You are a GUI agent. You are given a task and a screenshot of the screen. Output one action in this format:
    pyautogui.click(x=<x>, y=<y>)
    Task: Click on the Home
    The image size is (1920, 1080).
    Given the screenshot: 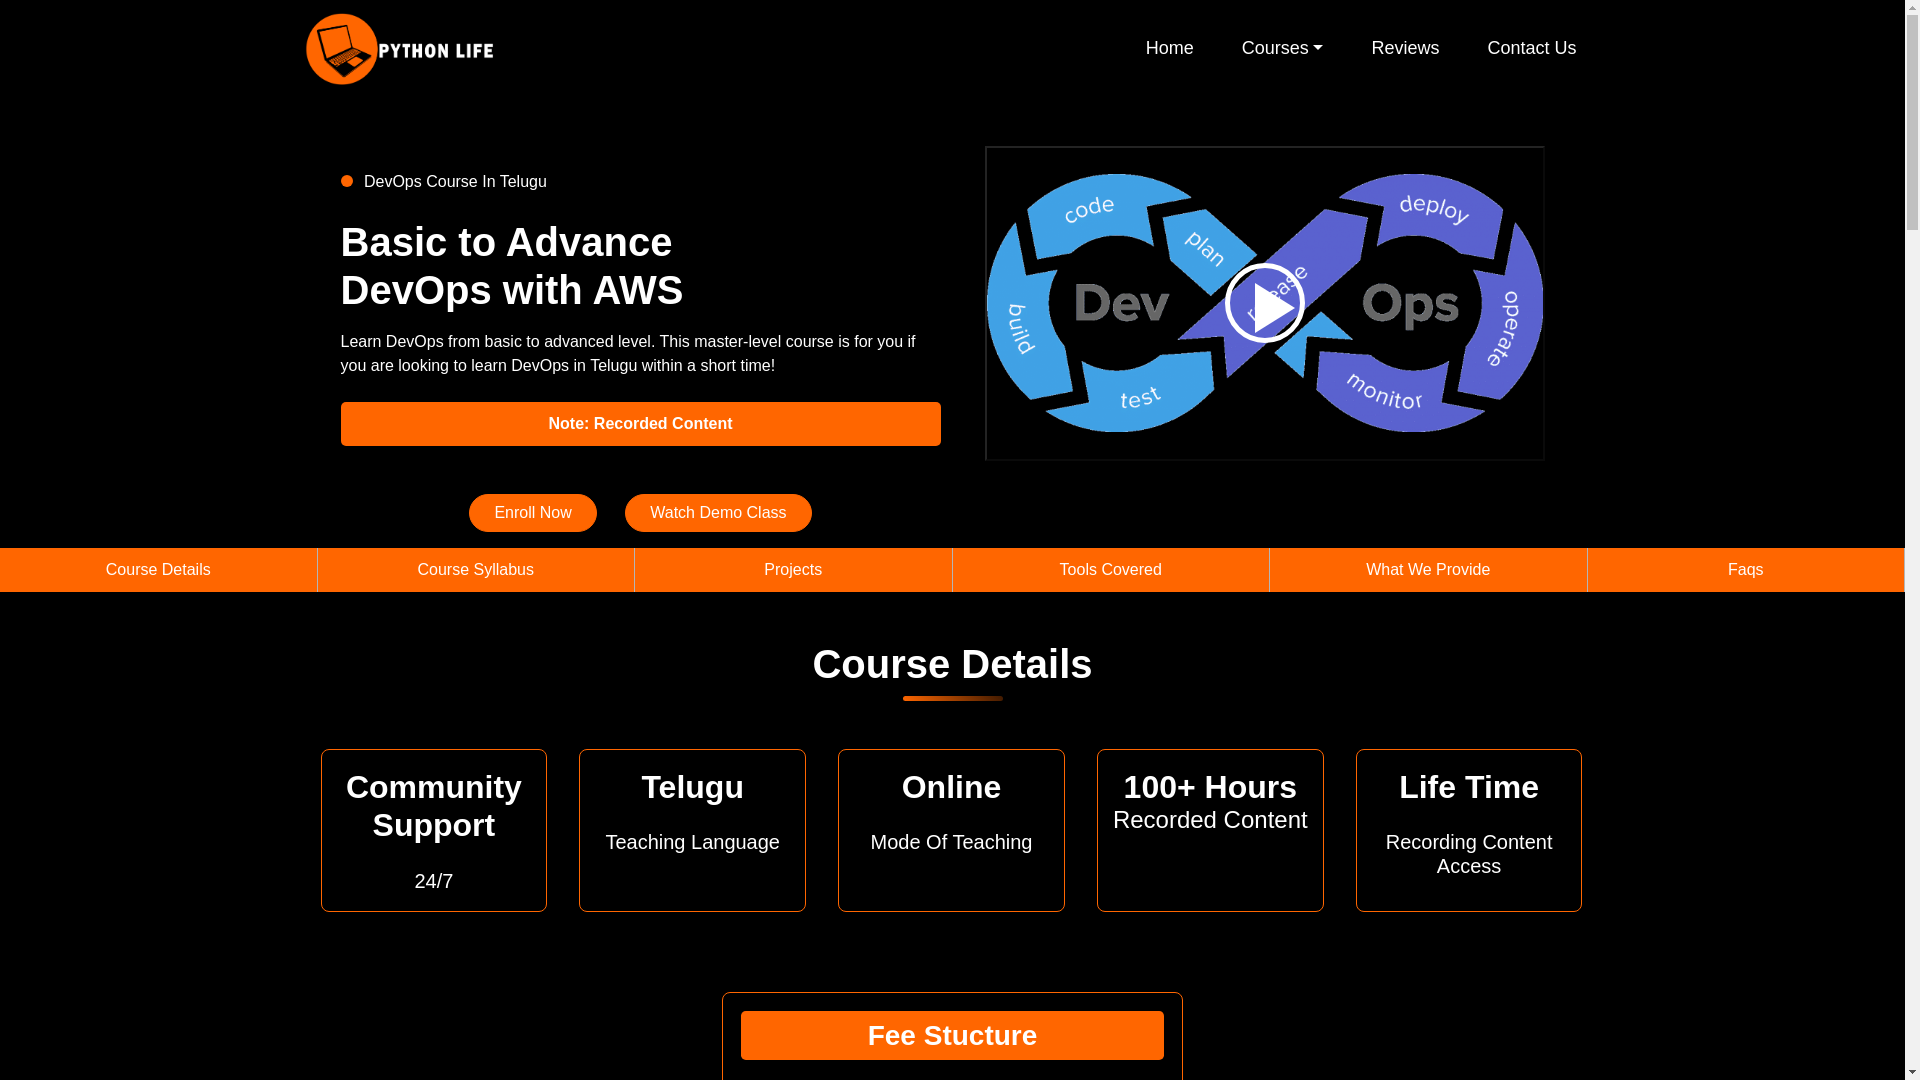 What is the action you would take?
    pyautogui.click(x=1169, y=48)
    